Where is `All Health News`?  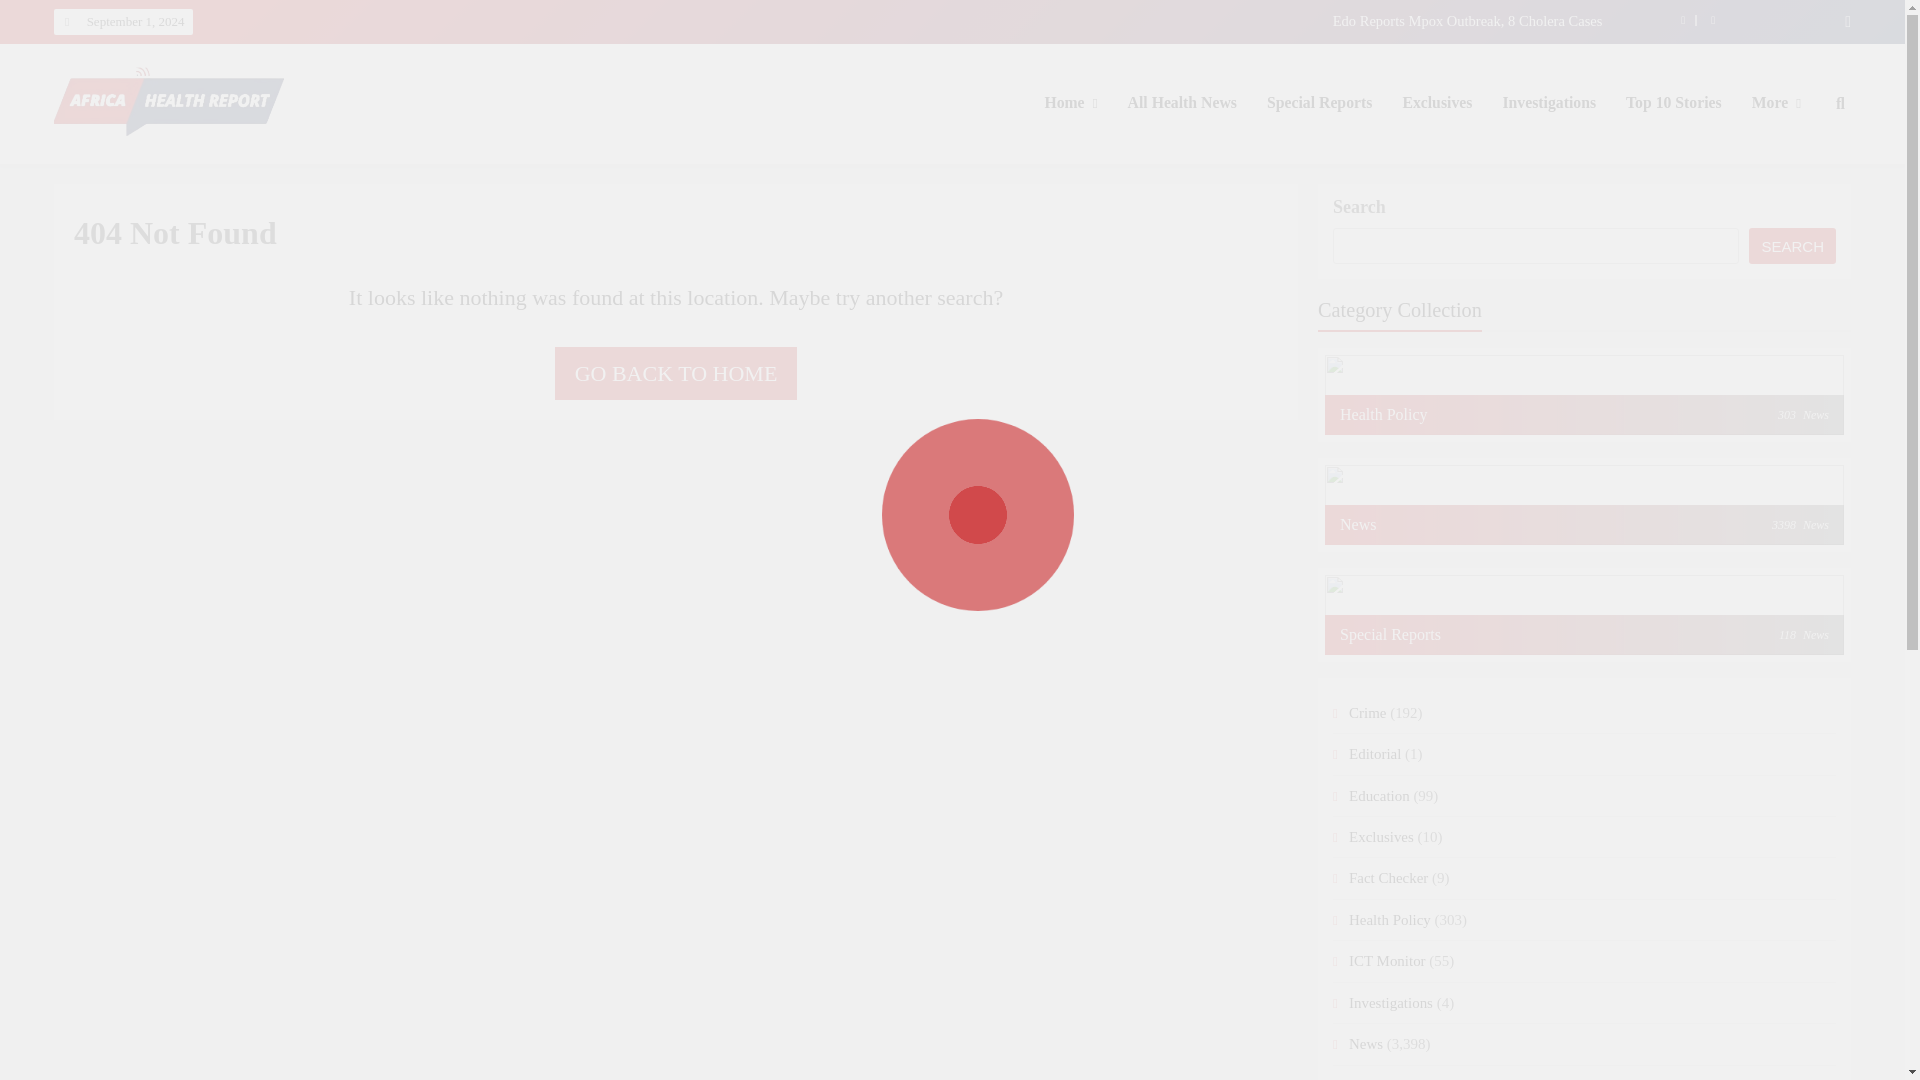 All Health News is located at coordinates (1182, 102).